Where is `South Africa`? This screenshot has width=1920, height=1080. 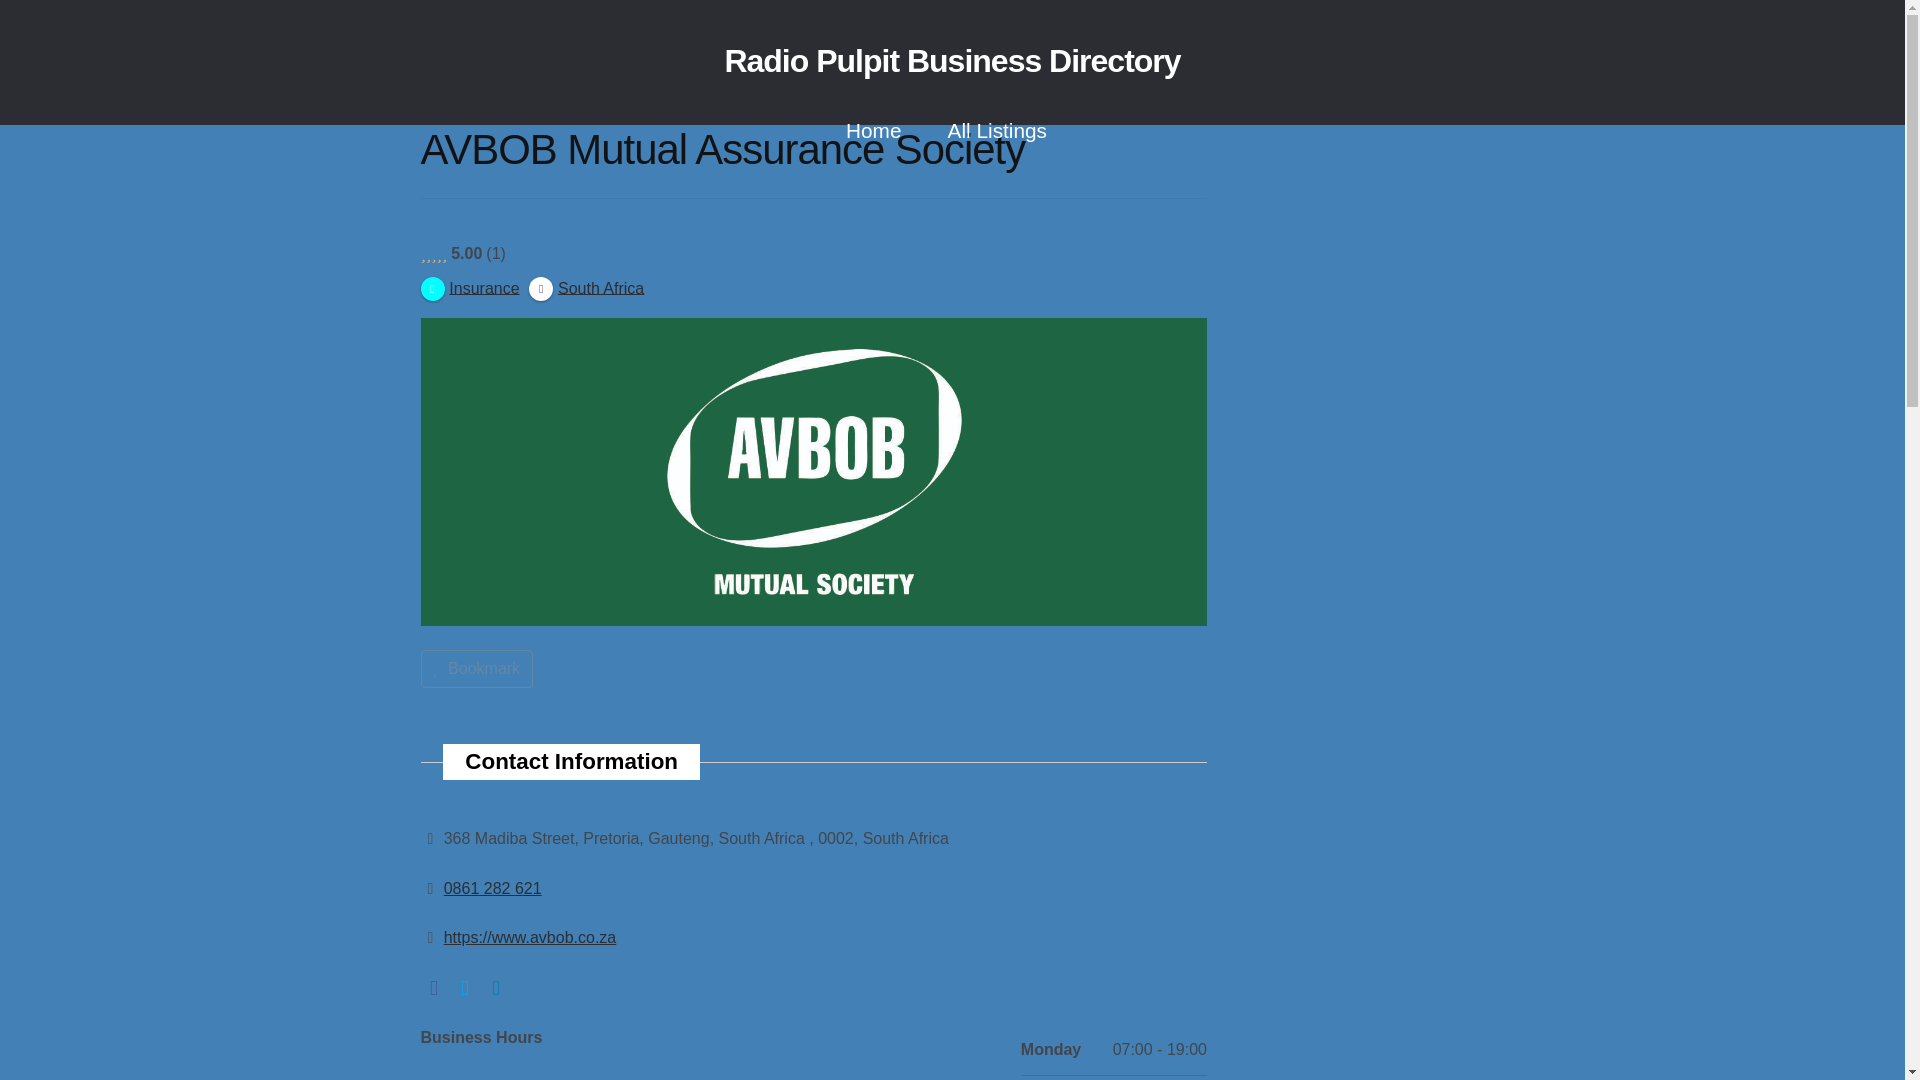
South Africa is located at coordinates (586, 286).